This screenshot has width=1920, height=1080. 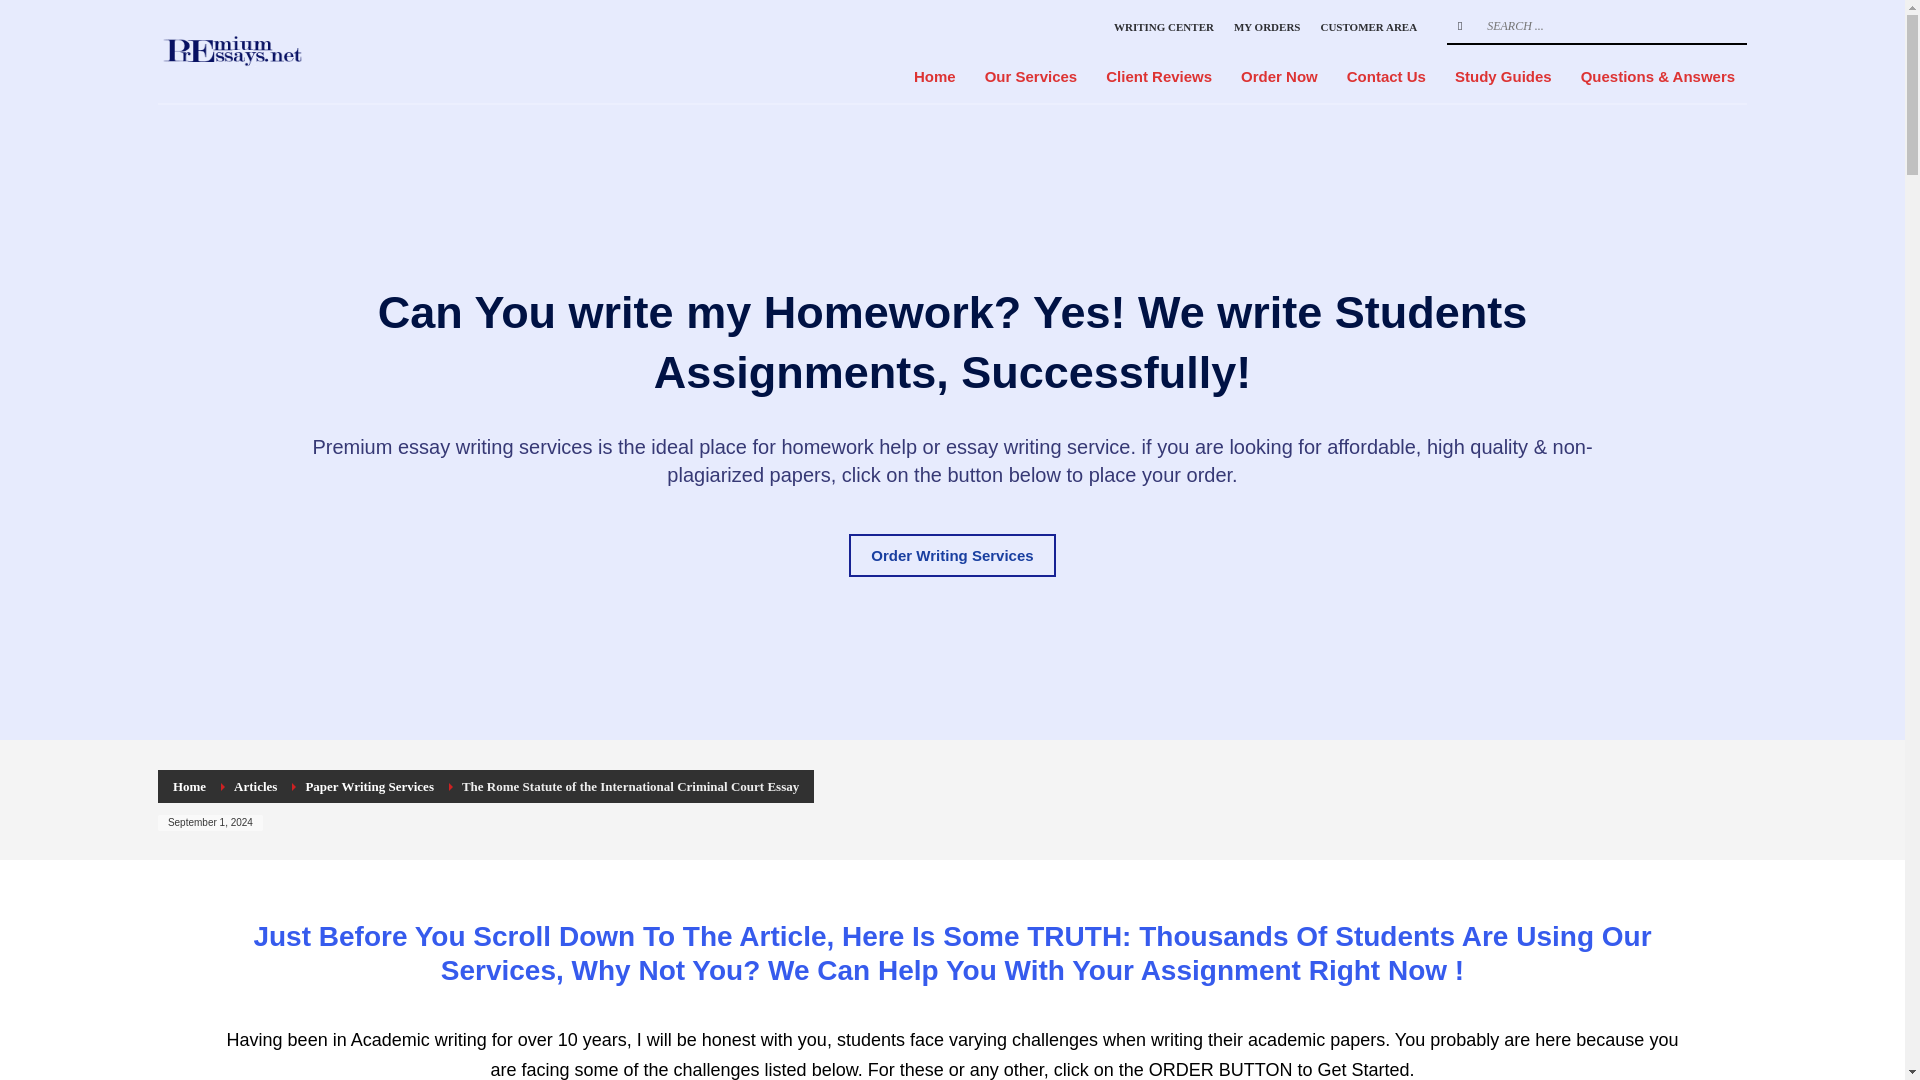 What do you see at coordinates (951, 554) in the screenshot?
I see `Click me` at bounding box center [951, 554].